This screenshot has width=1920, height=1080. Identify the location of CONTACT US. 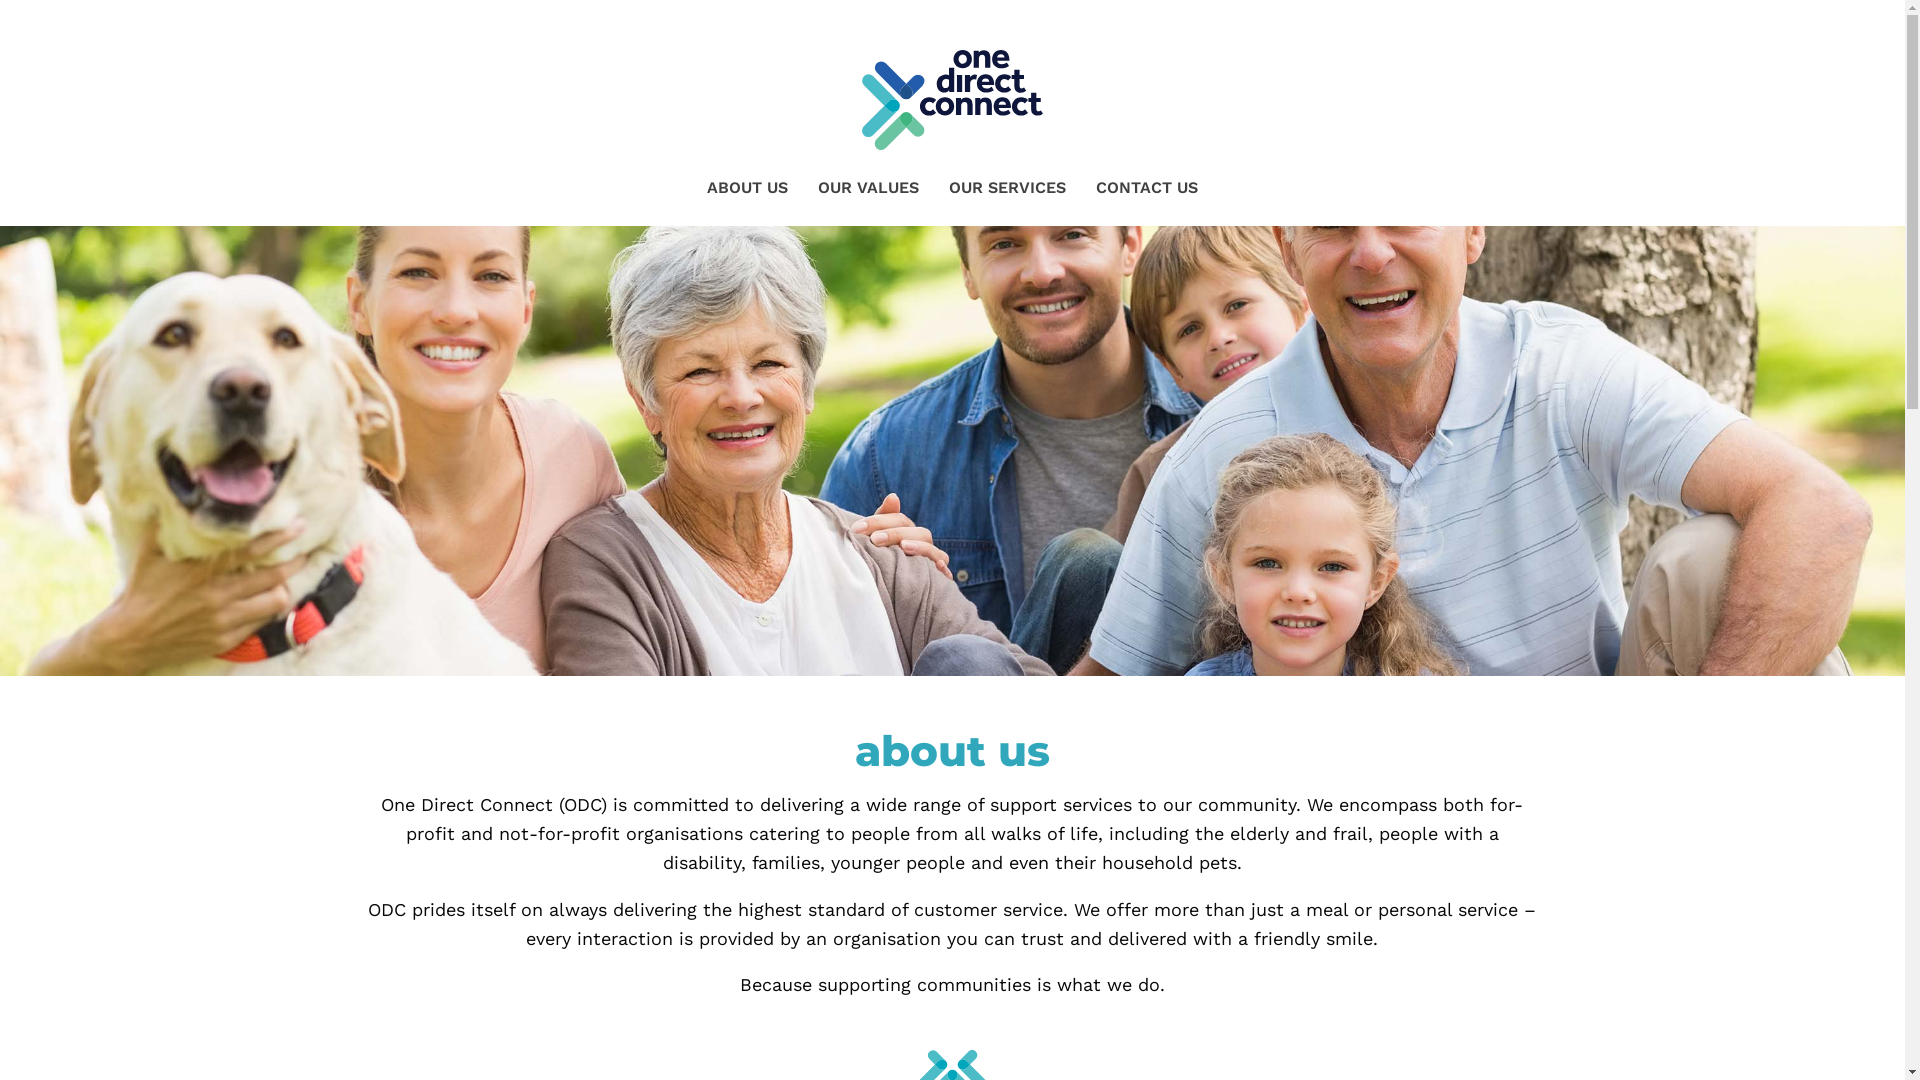
(1147, 188).